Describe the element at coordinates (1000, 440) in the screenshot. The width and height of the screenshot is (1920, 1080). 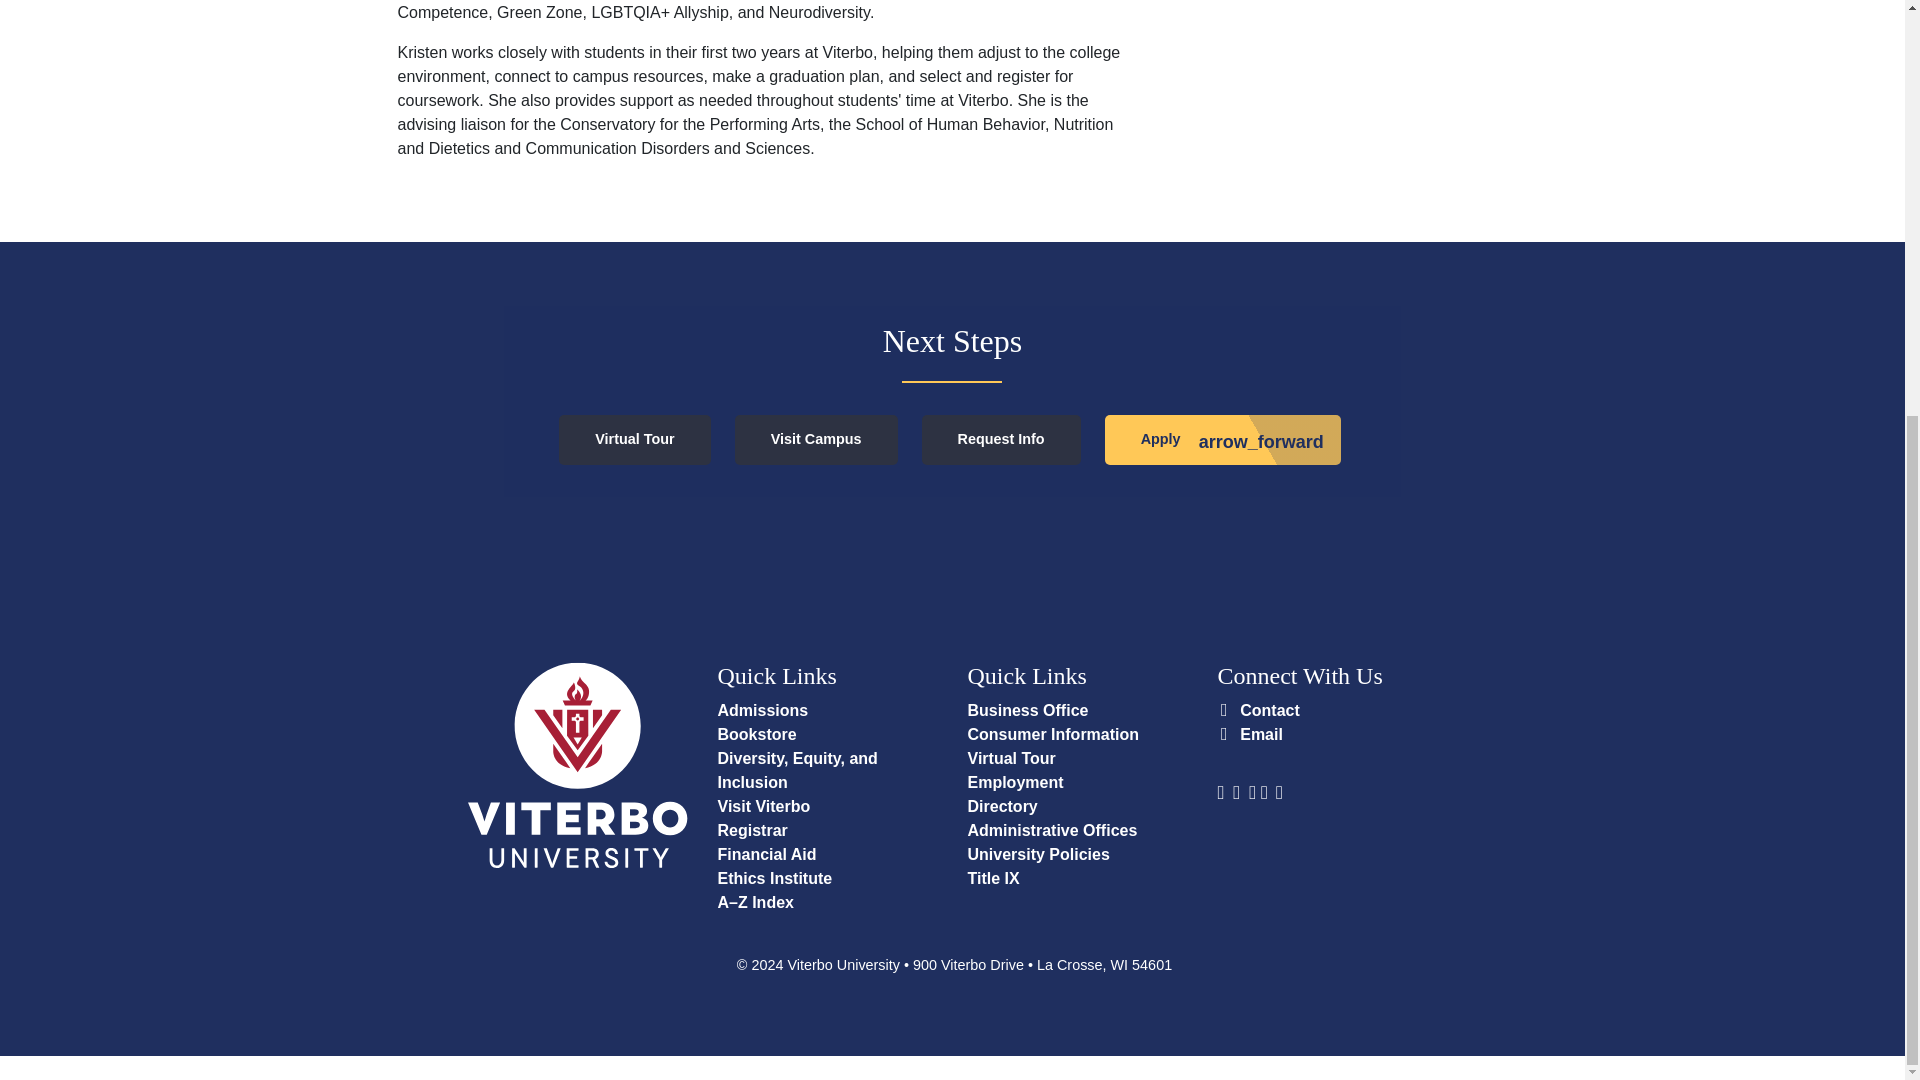
I see `Request Info` at that location.